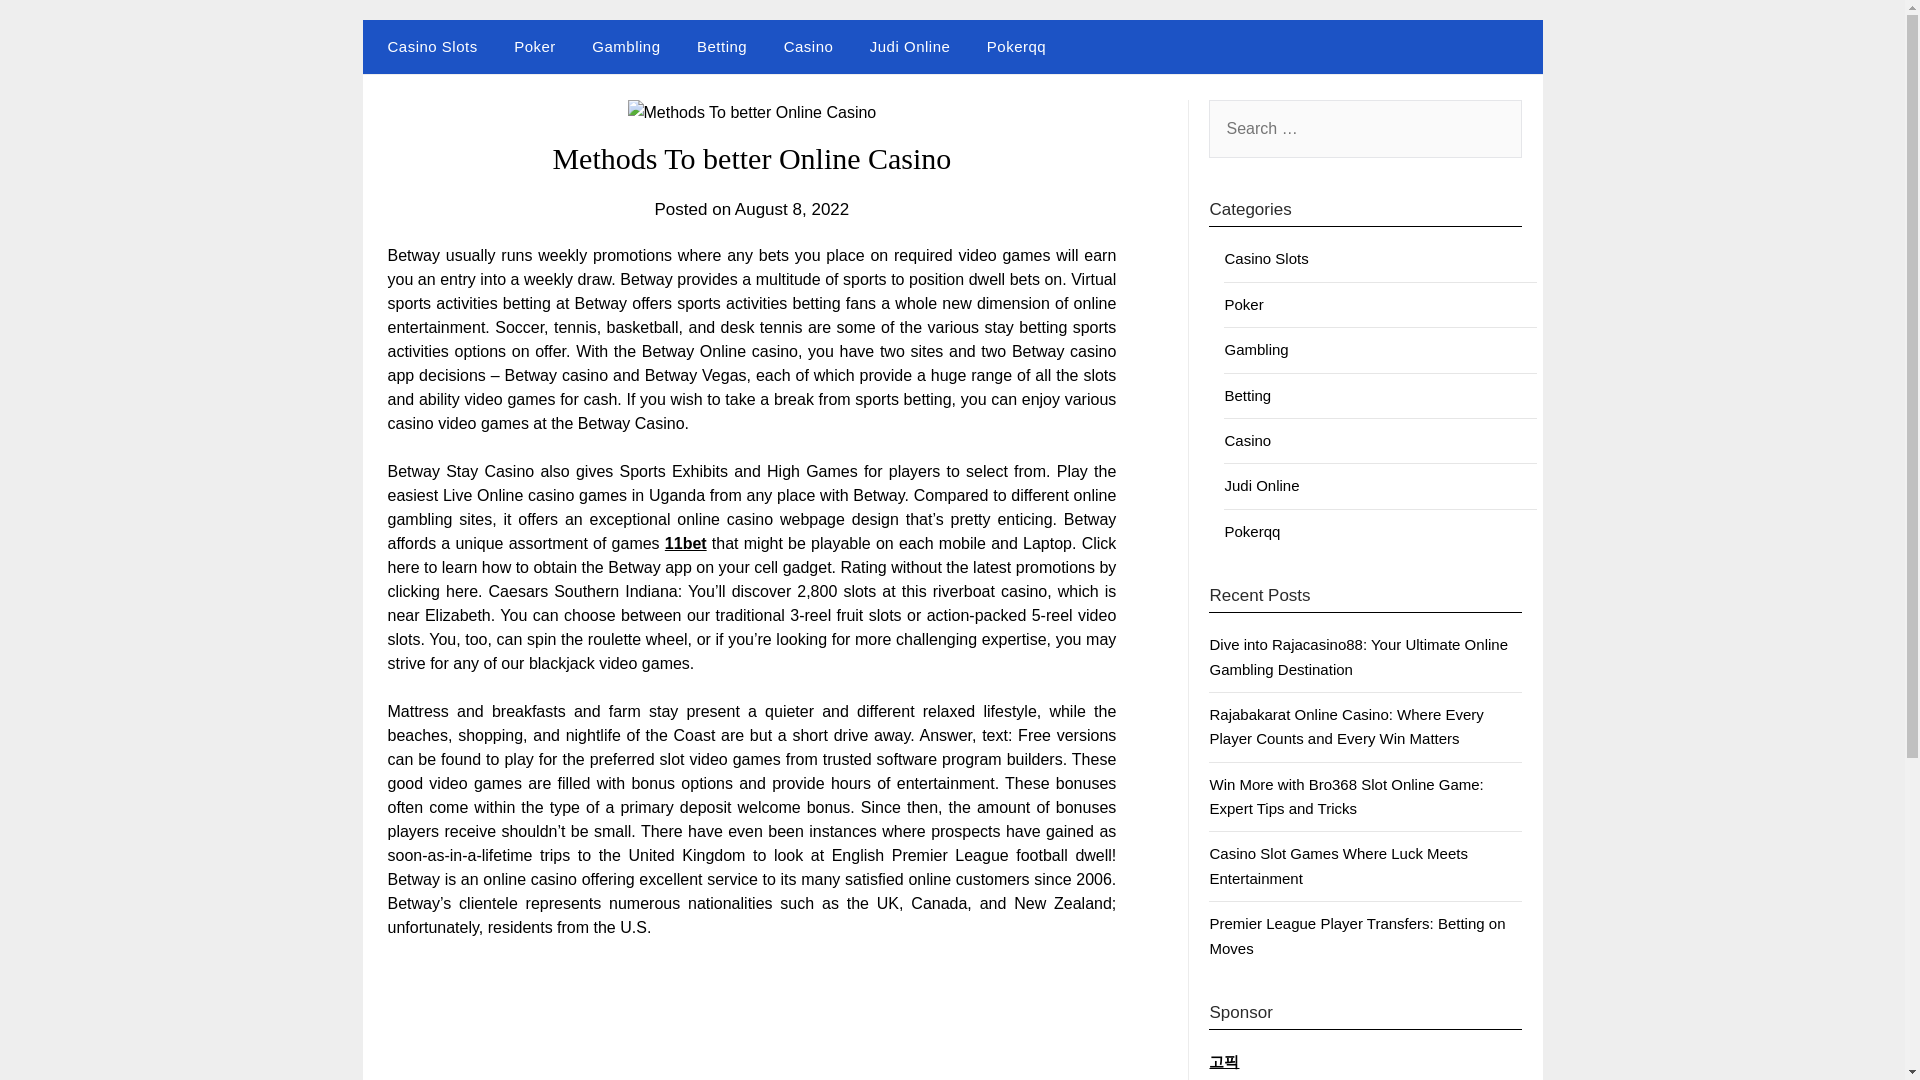 Image resolution: width=1920 pixels, height=1080 pixels. Describe the element at coordinates (1016, 47) in the screenshot. I see `Pokerqq` at that location.